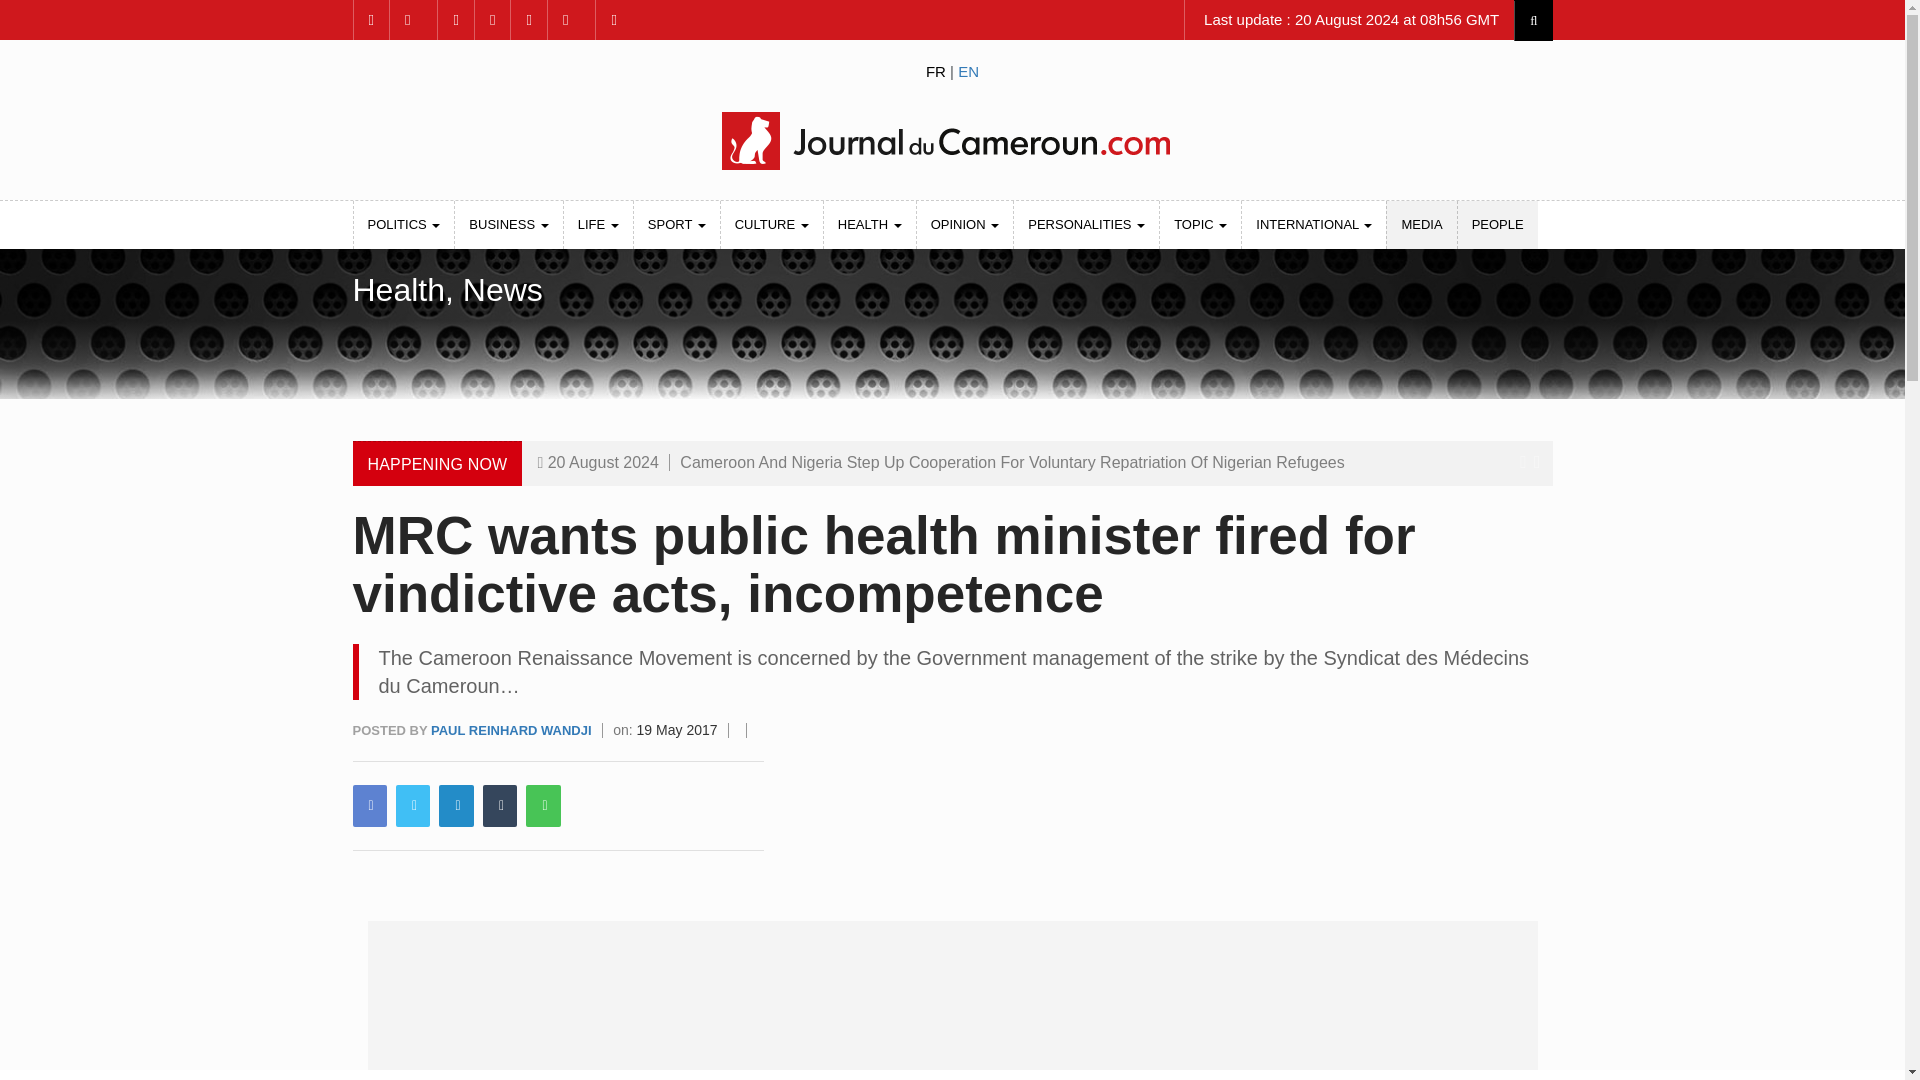 This screenshot has height=1080, width=1920. What do you see at coordinates (968, 70) in the screenshot?
I see `EN` at bounding box center [968, 70].